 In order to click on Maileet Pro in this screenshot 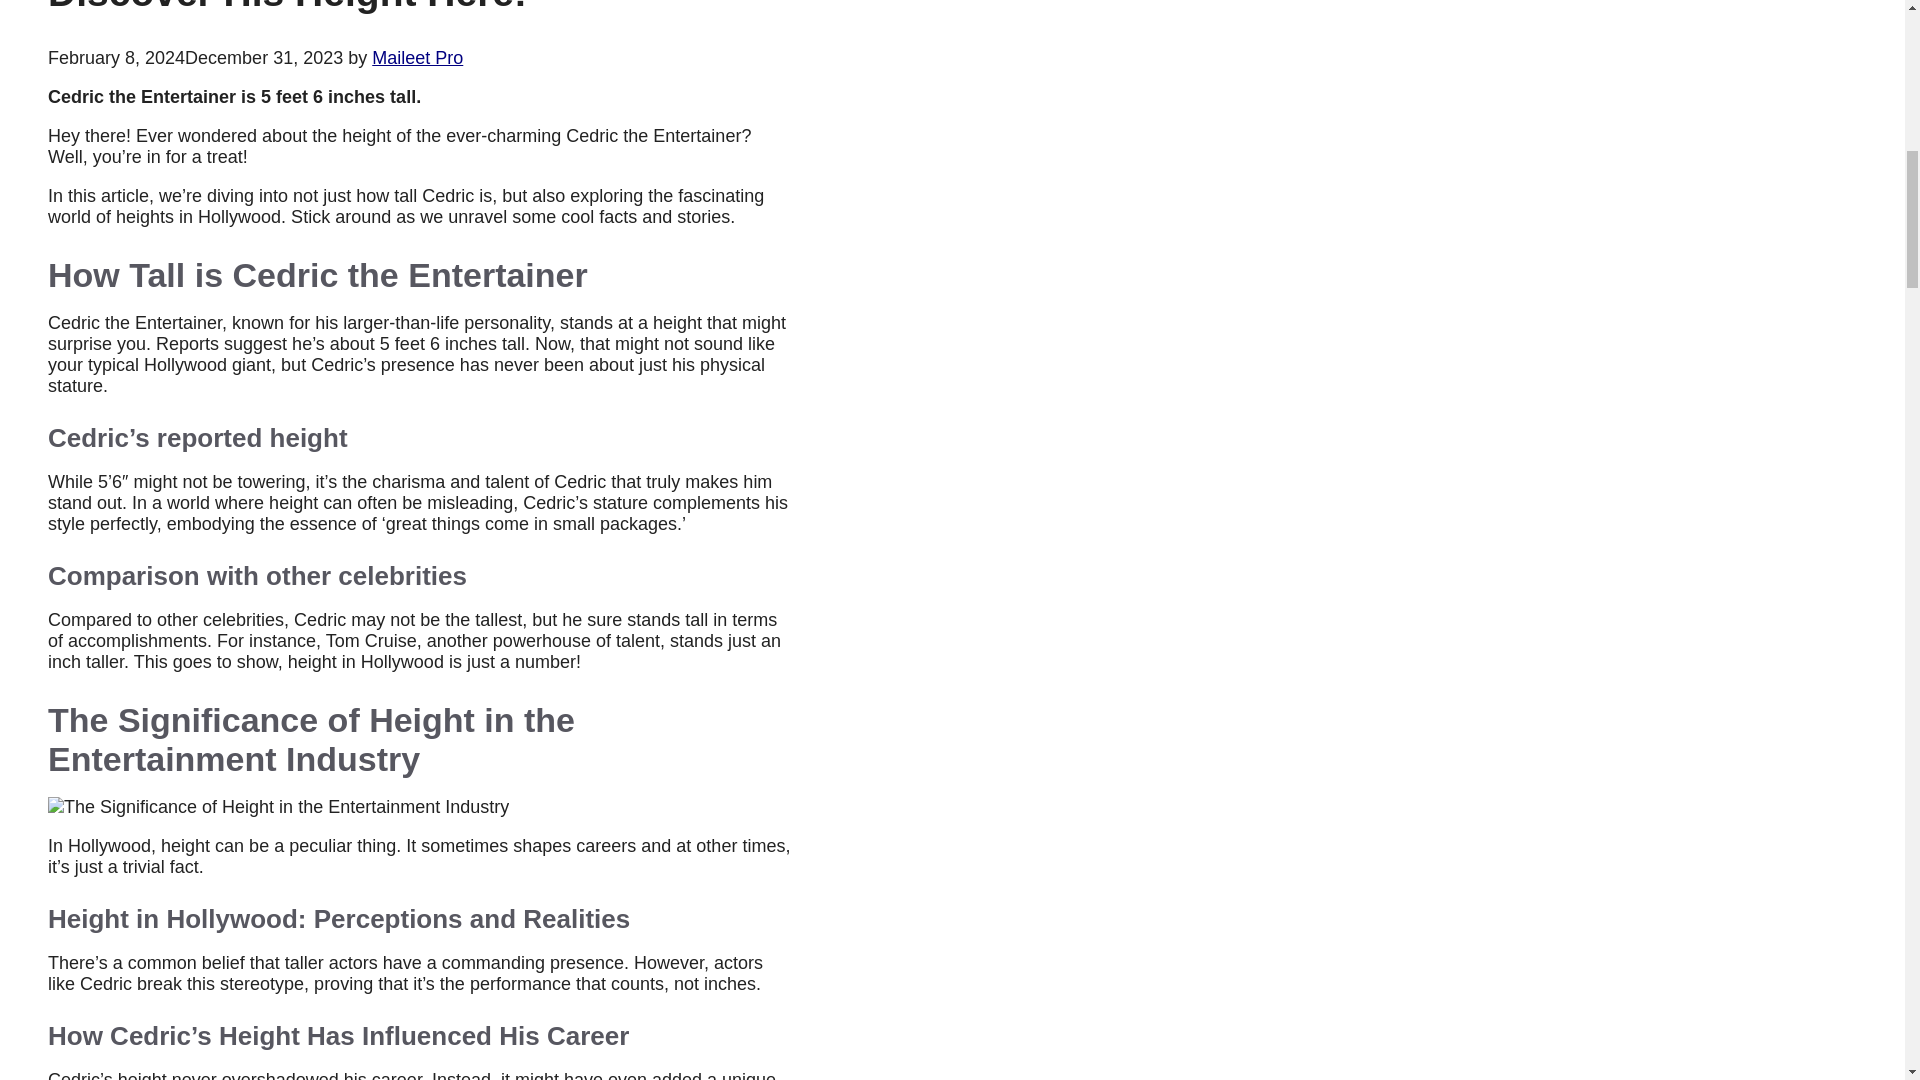, I will do `click(417, 58)`.